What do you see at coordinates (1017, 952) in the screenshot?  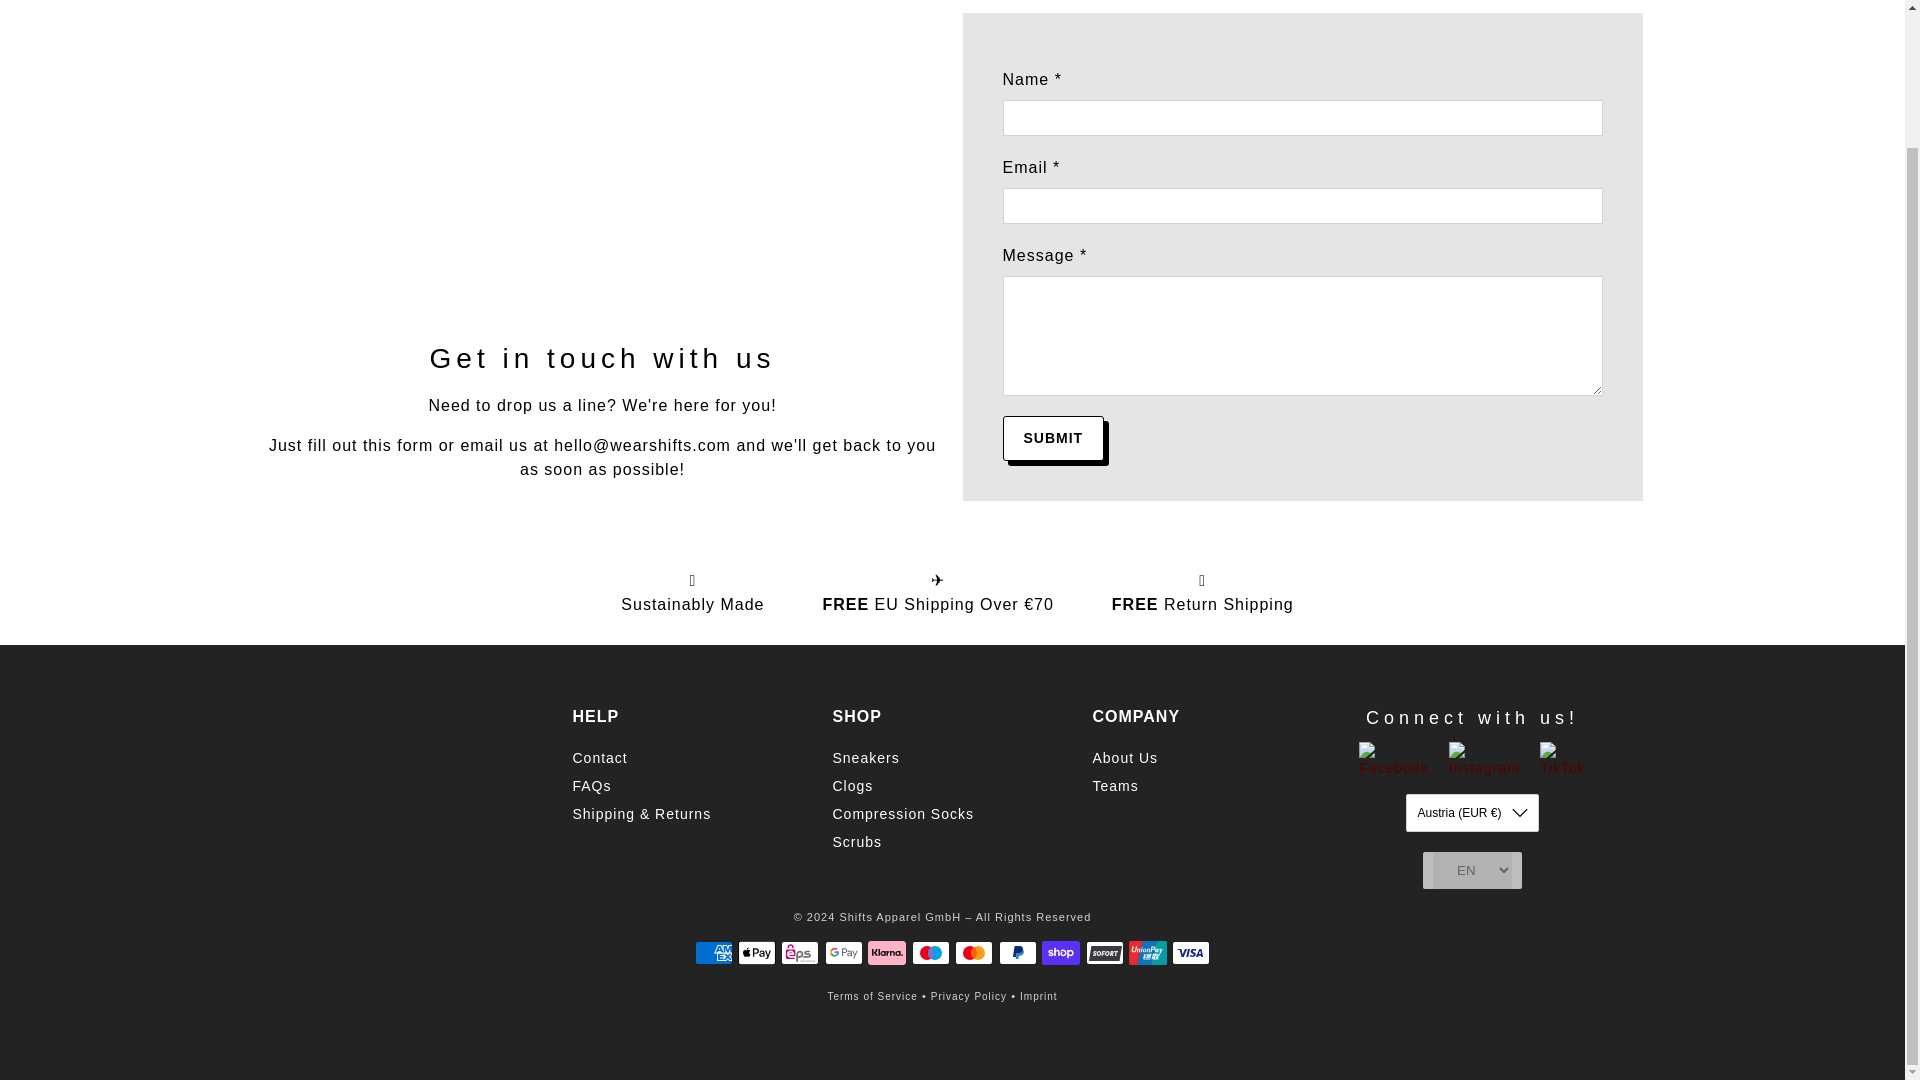 I see `PayPal` at bounding box center [1017, 952].